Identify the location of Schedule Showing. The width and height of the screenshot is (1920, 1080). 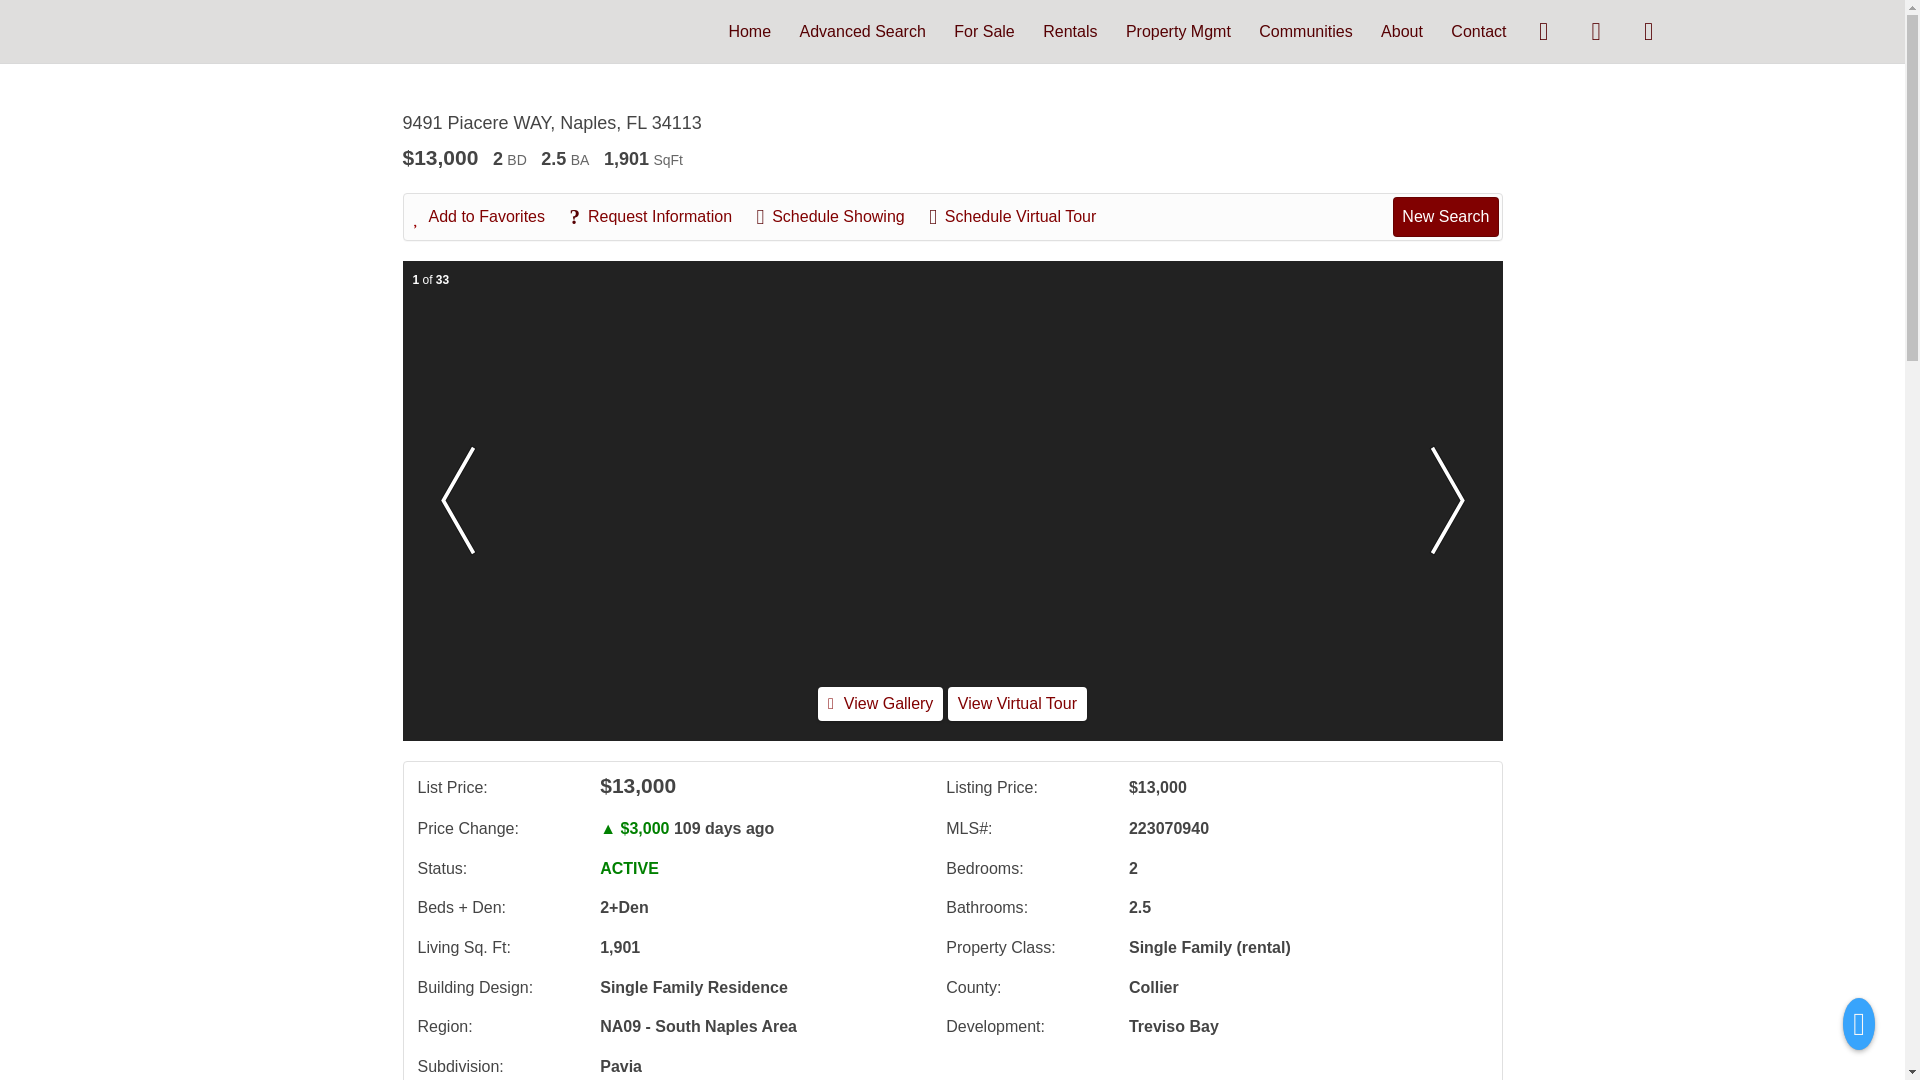
(840, 216).